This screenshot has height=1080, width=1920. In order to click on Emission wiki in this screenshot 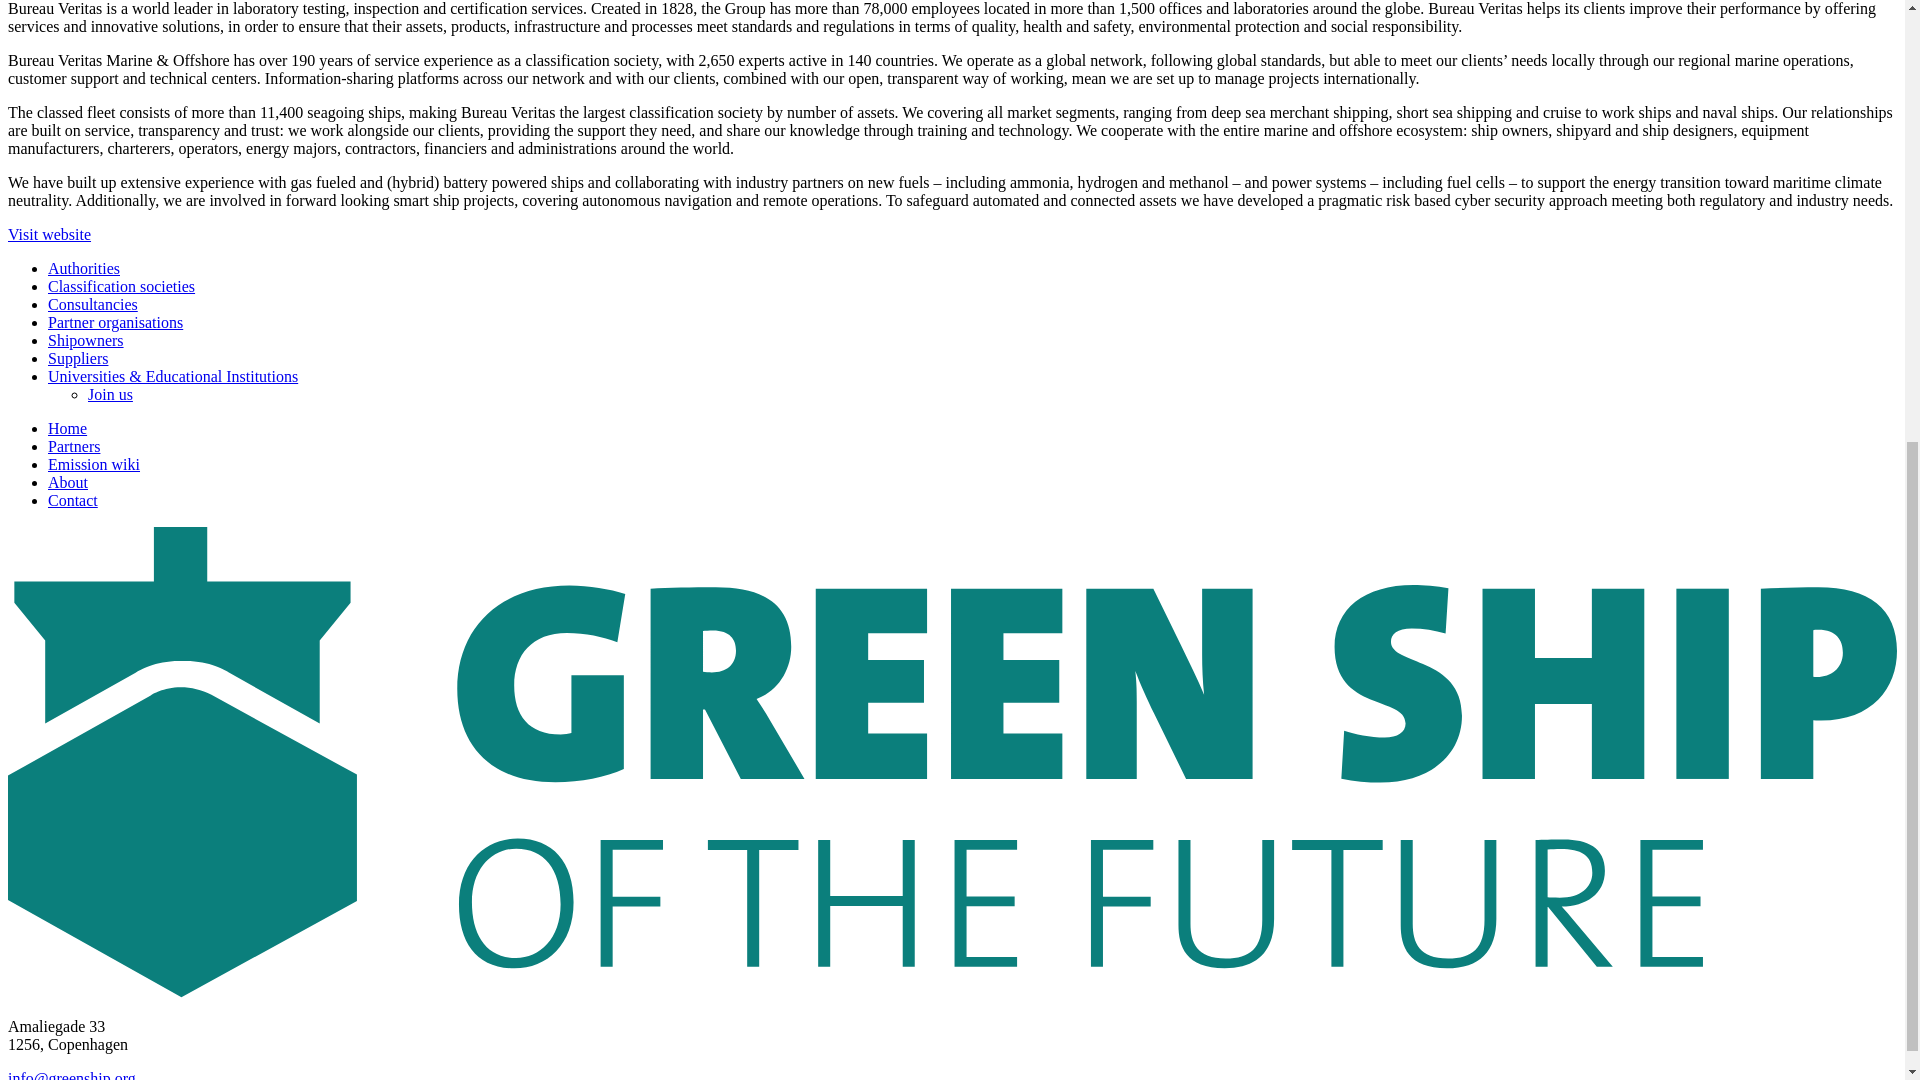, I will do `click(94, 464)`.